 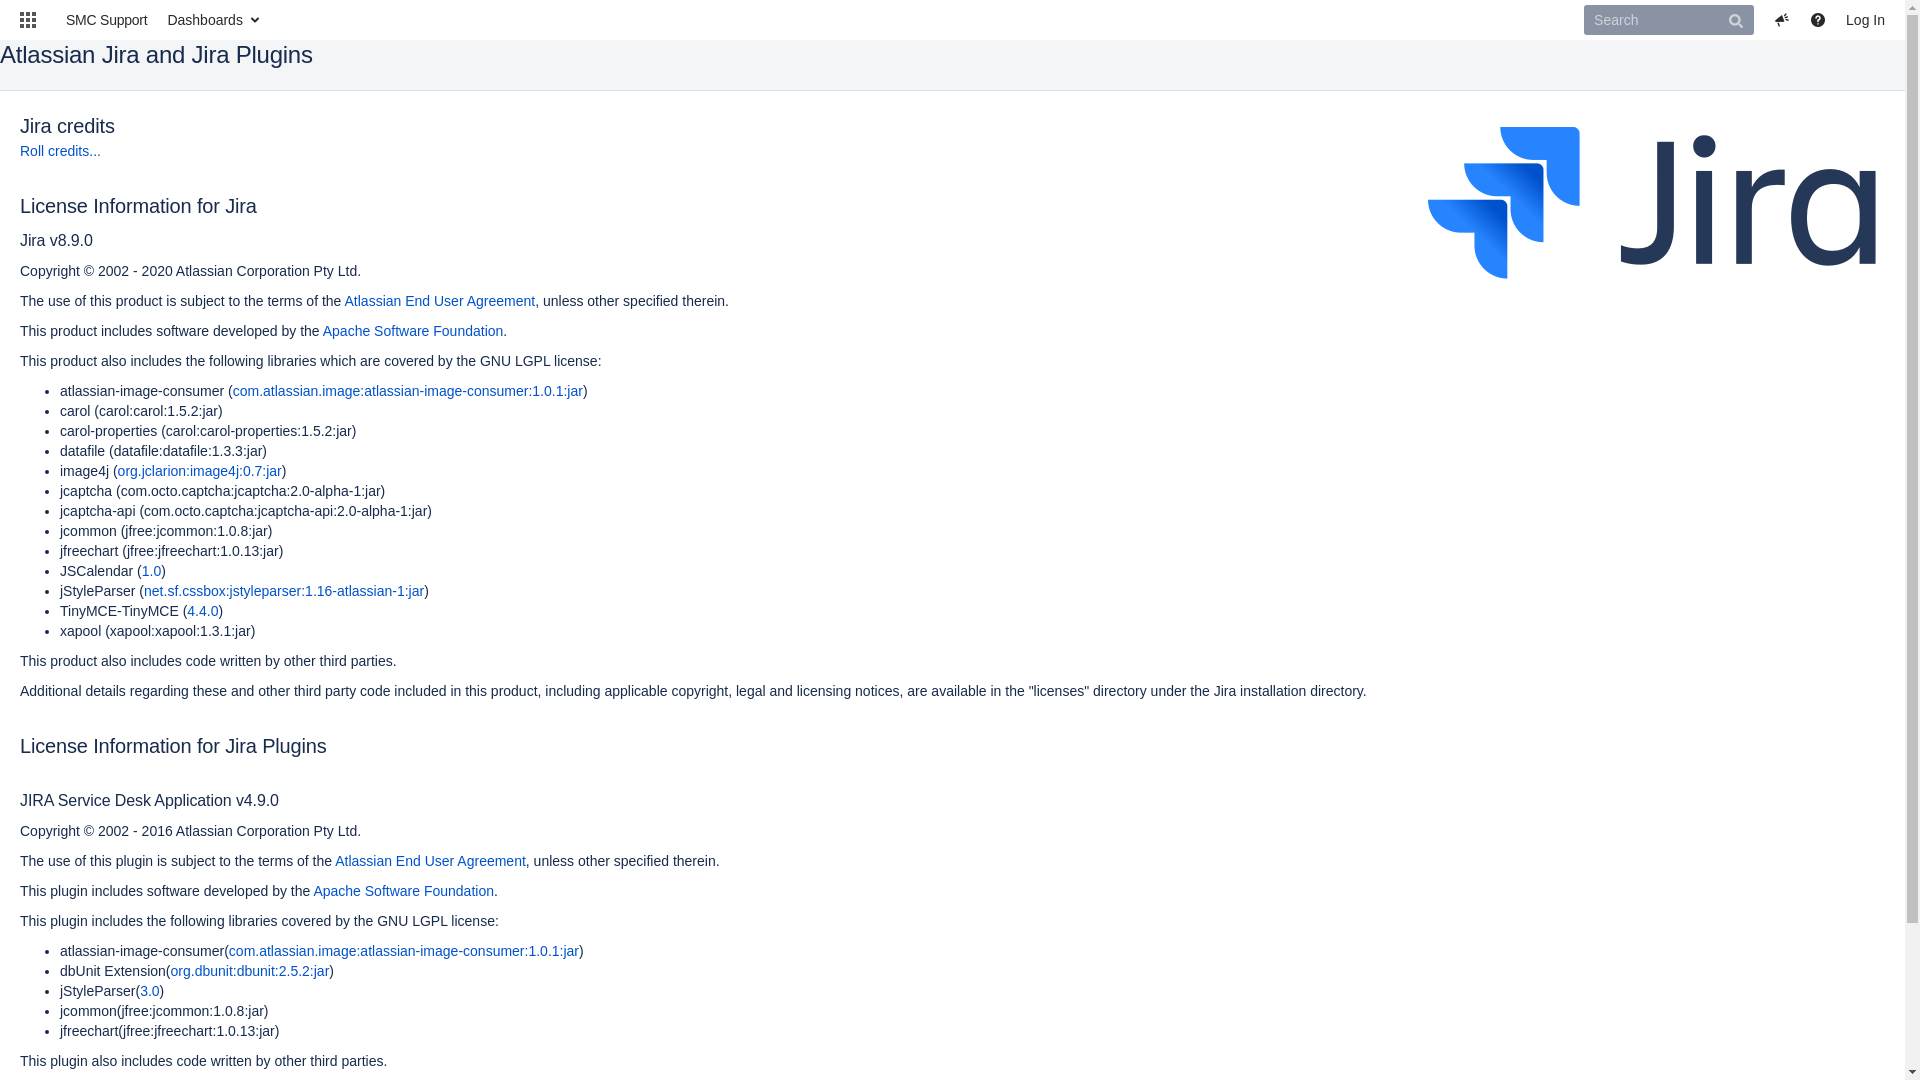 I want to click on org.jclarion:image4j:0.7:jar, so click(x=200, y=471).